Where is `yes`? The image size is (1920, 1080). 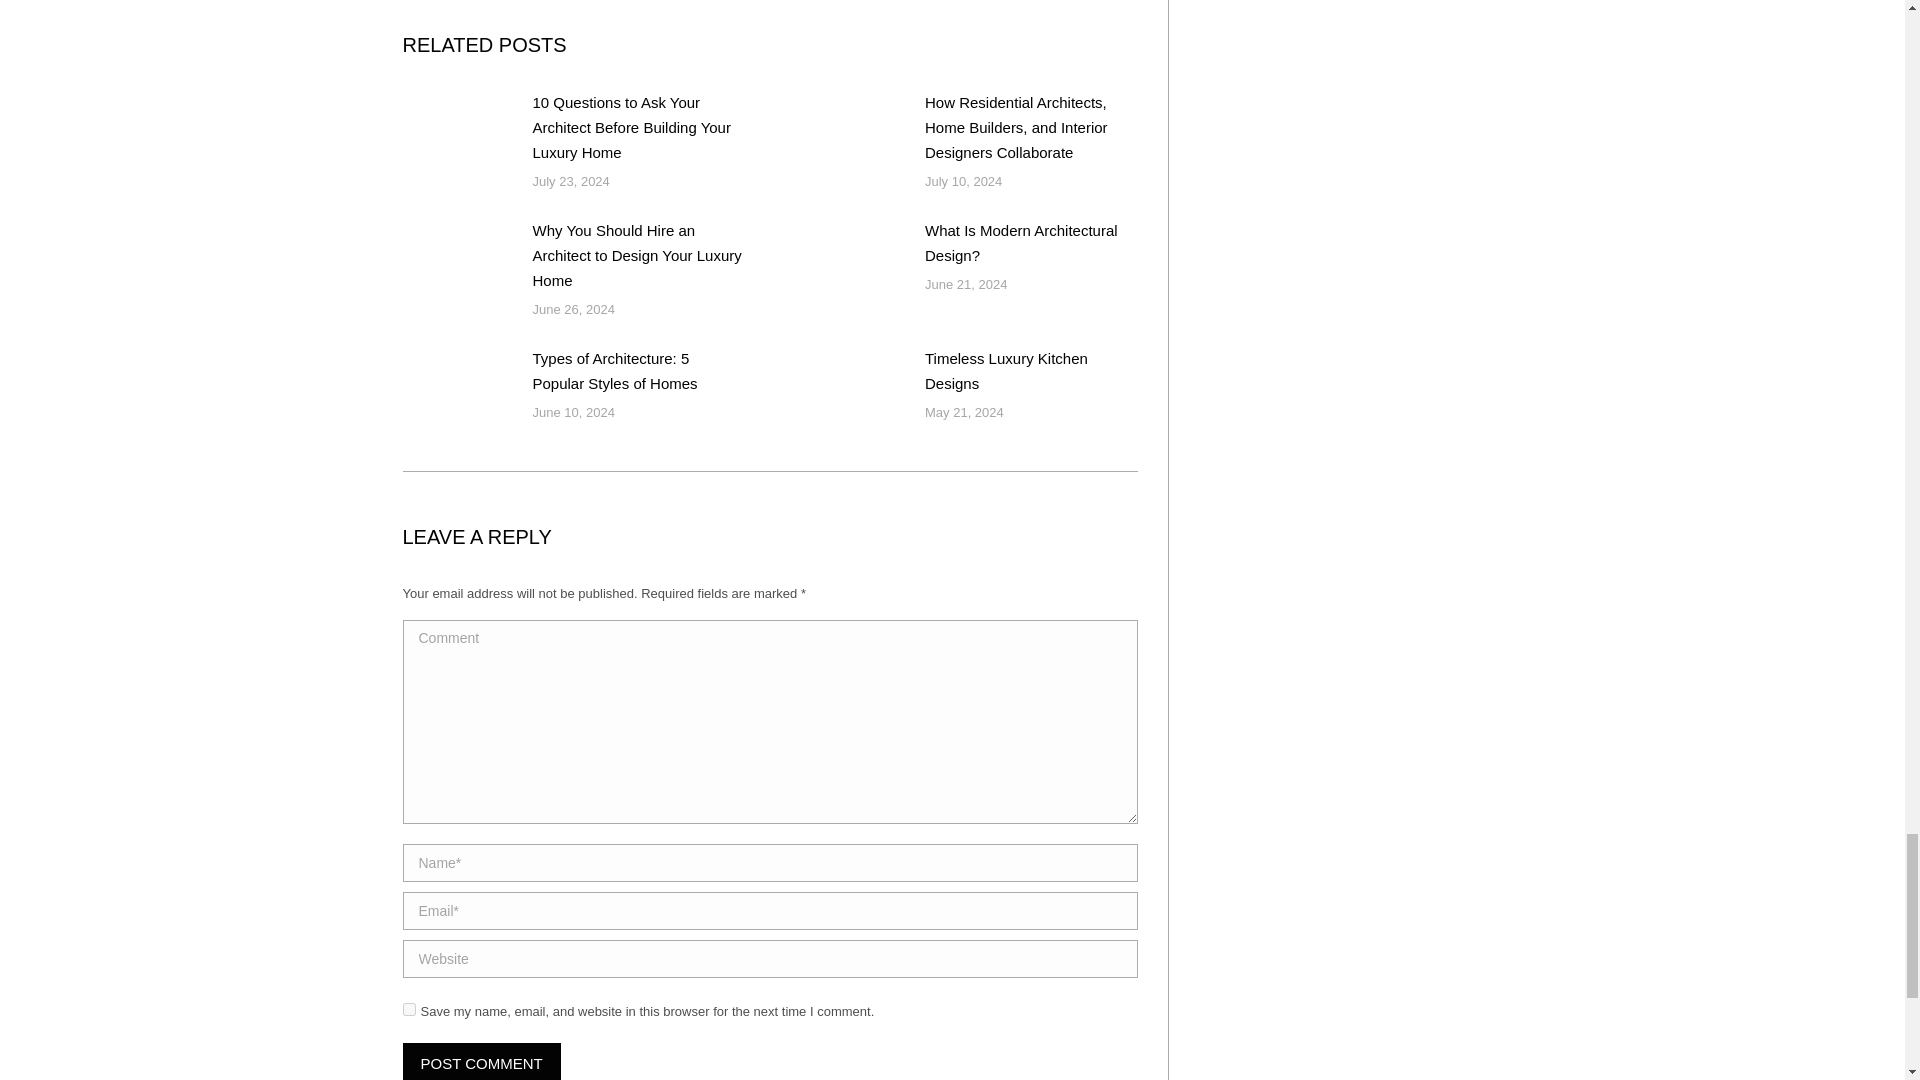
yes is located at coordinates (408, 1008).